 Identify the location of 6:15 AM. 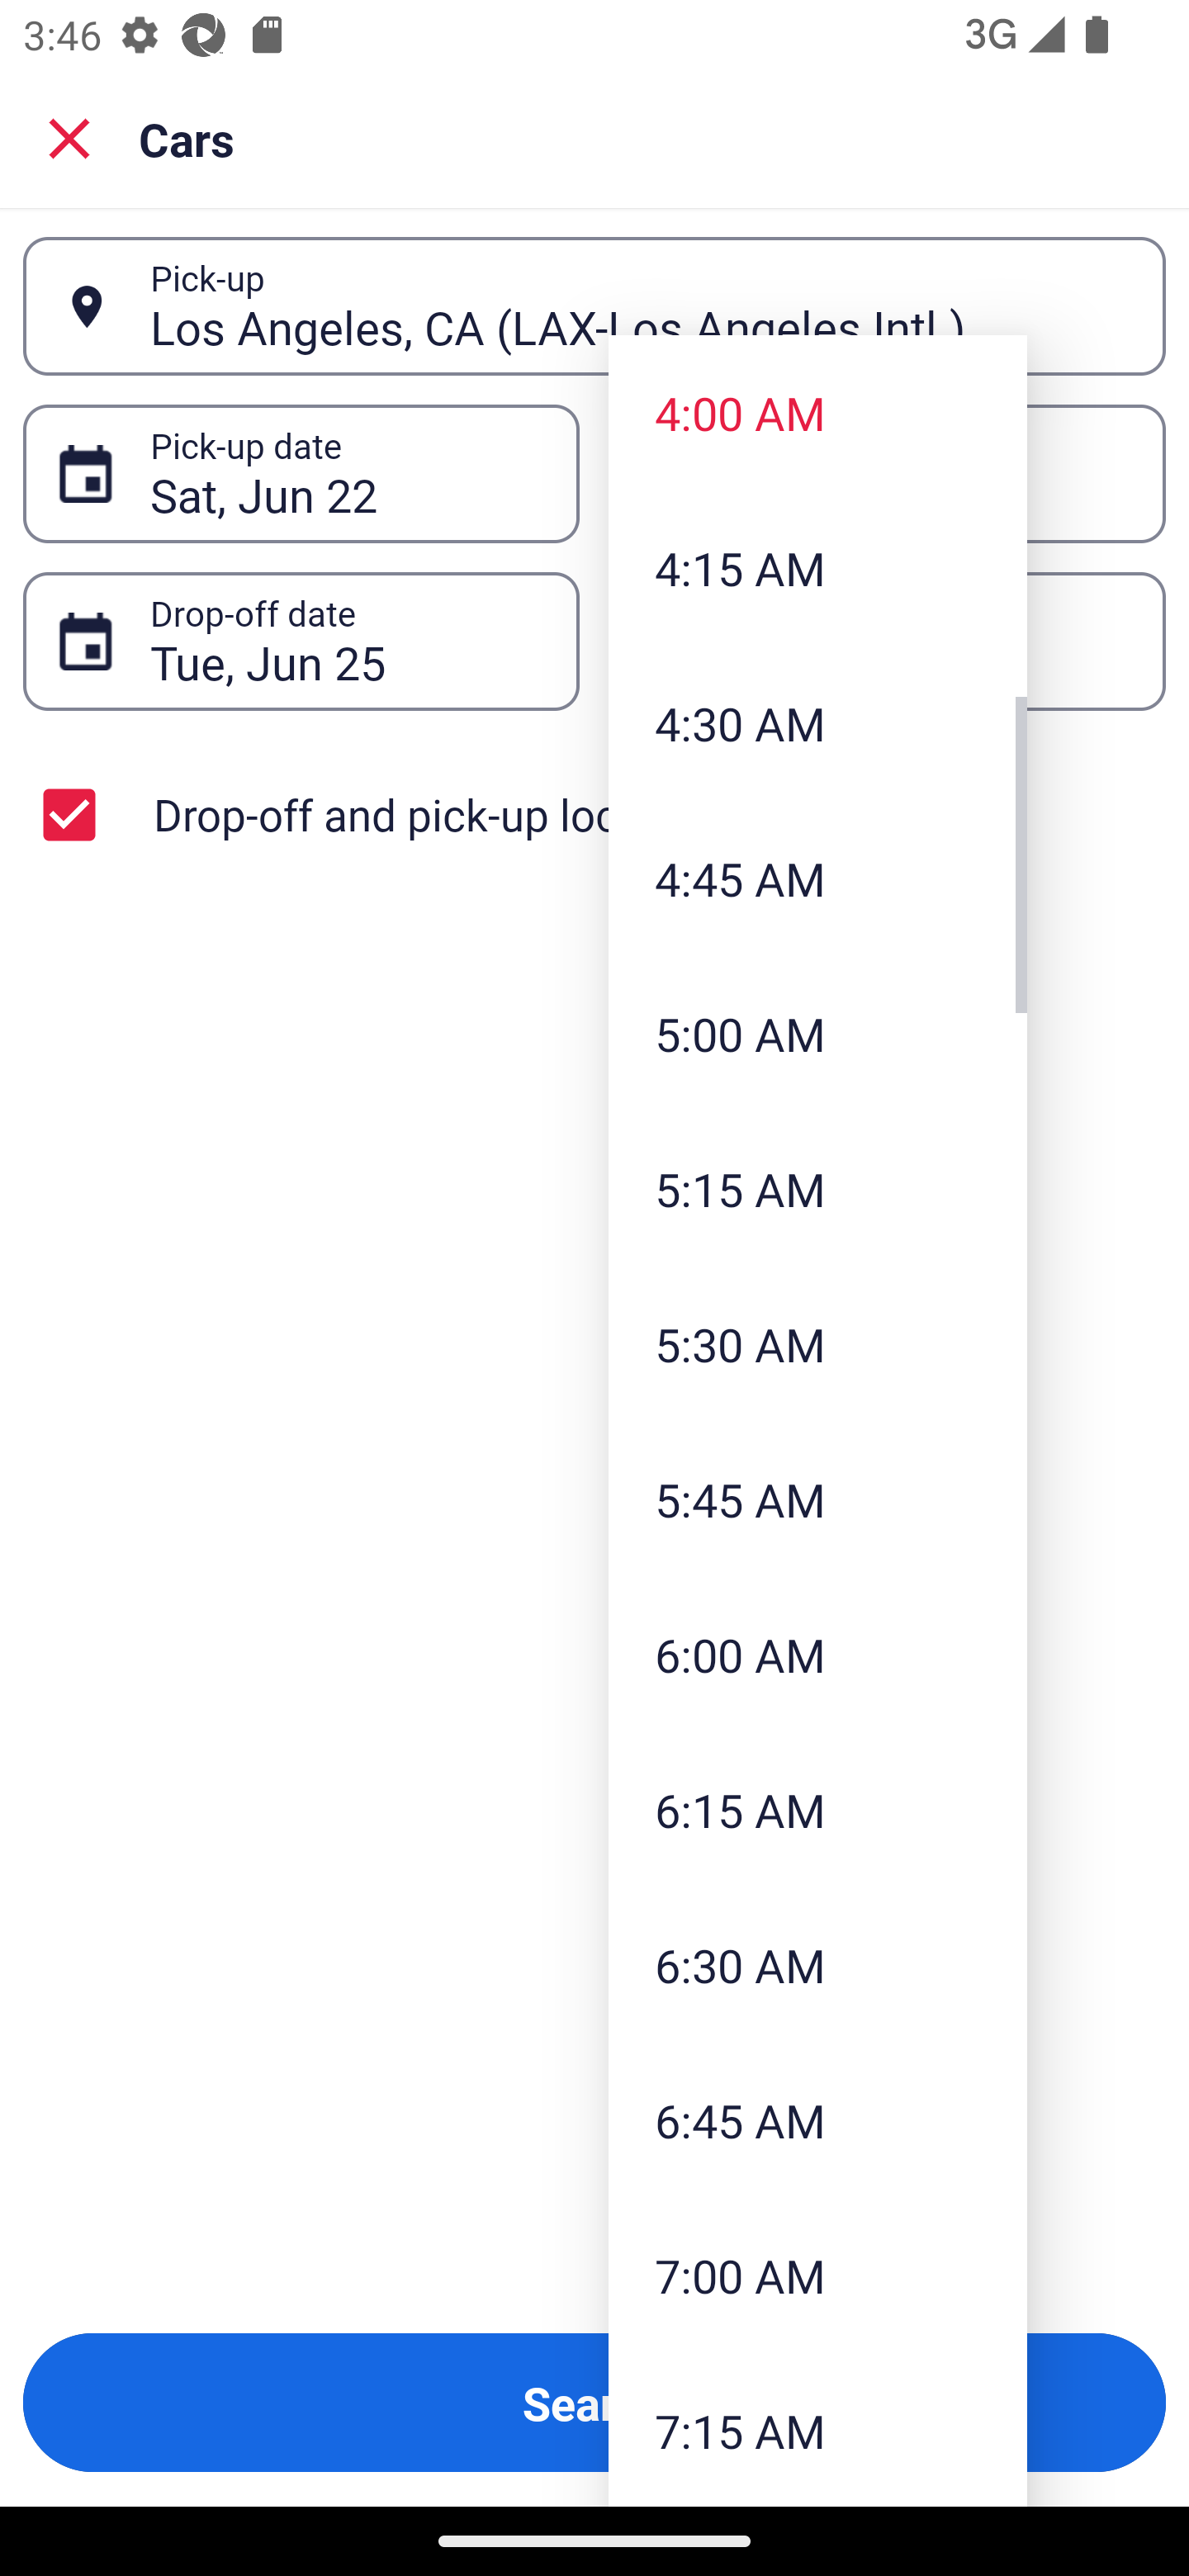
(817, 1809).